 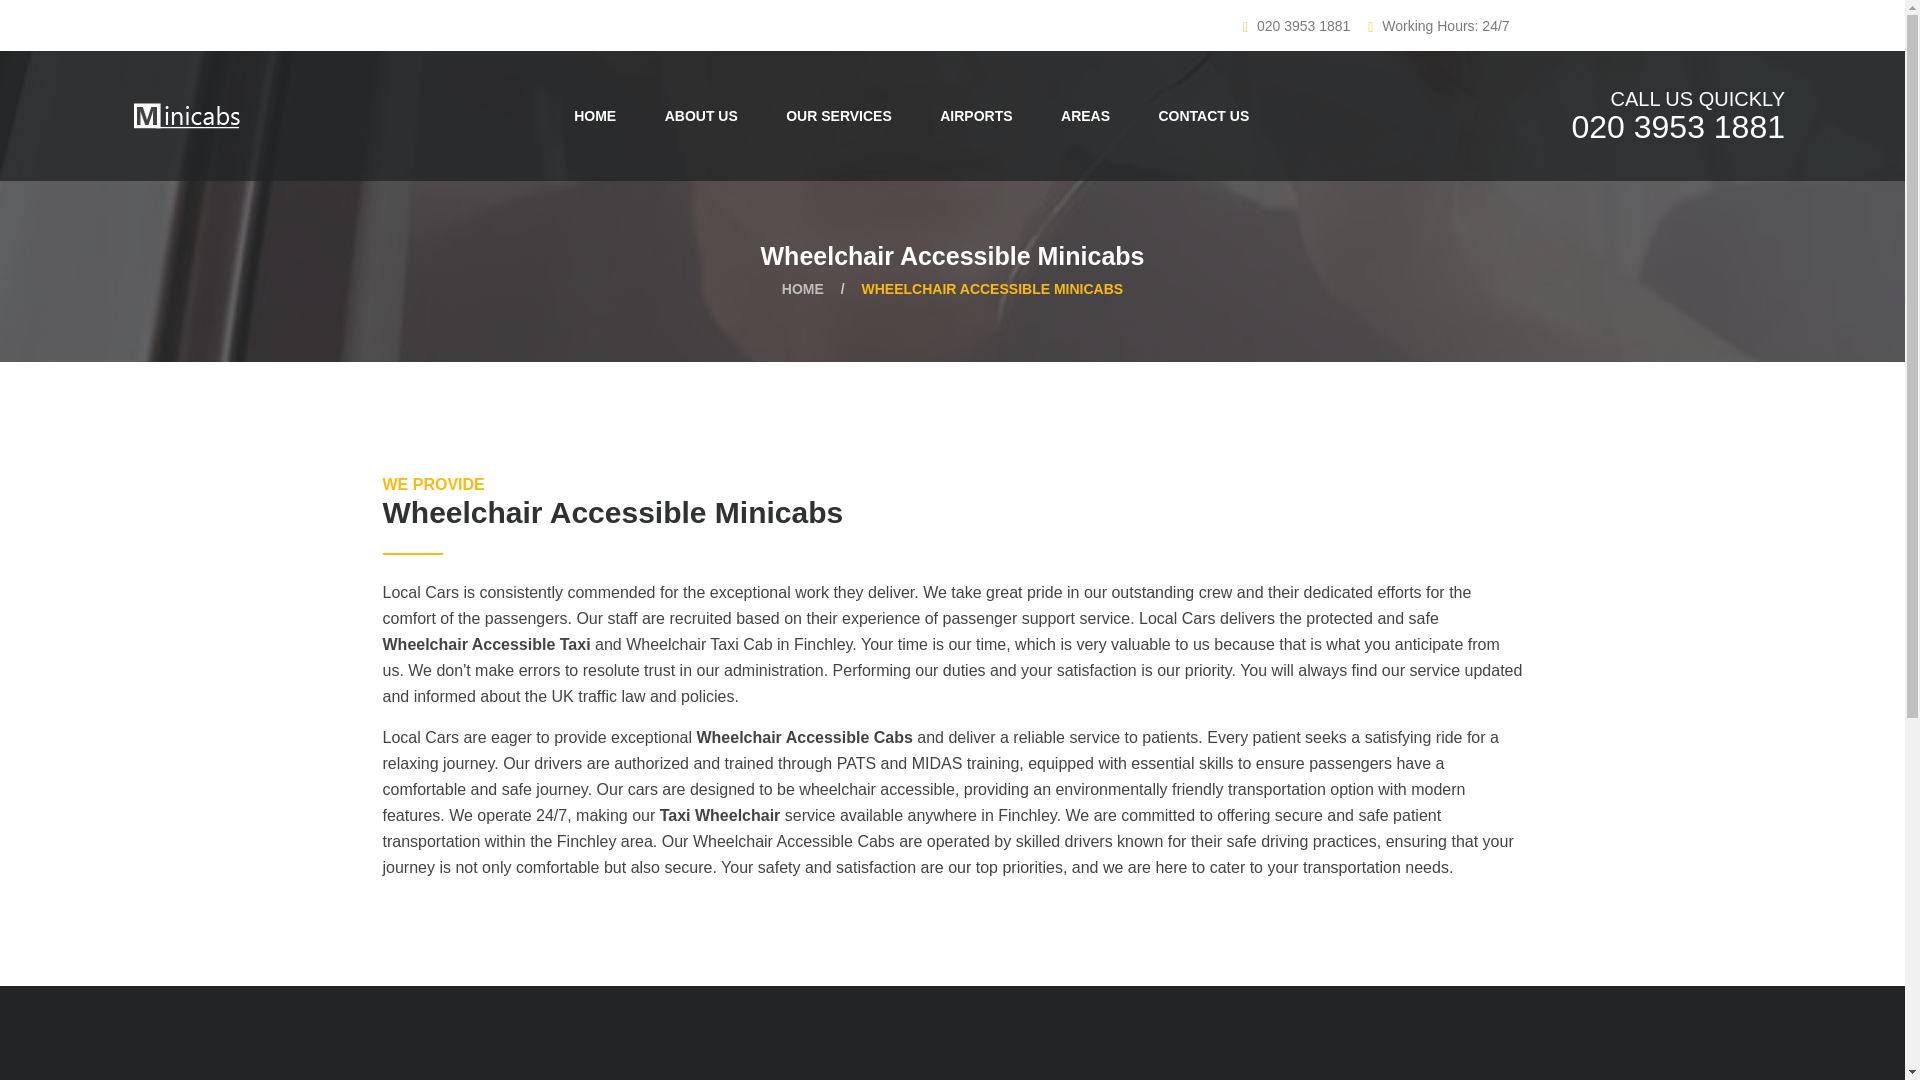 I want to click on Kingsway Cars, so click(x=702, y=116).